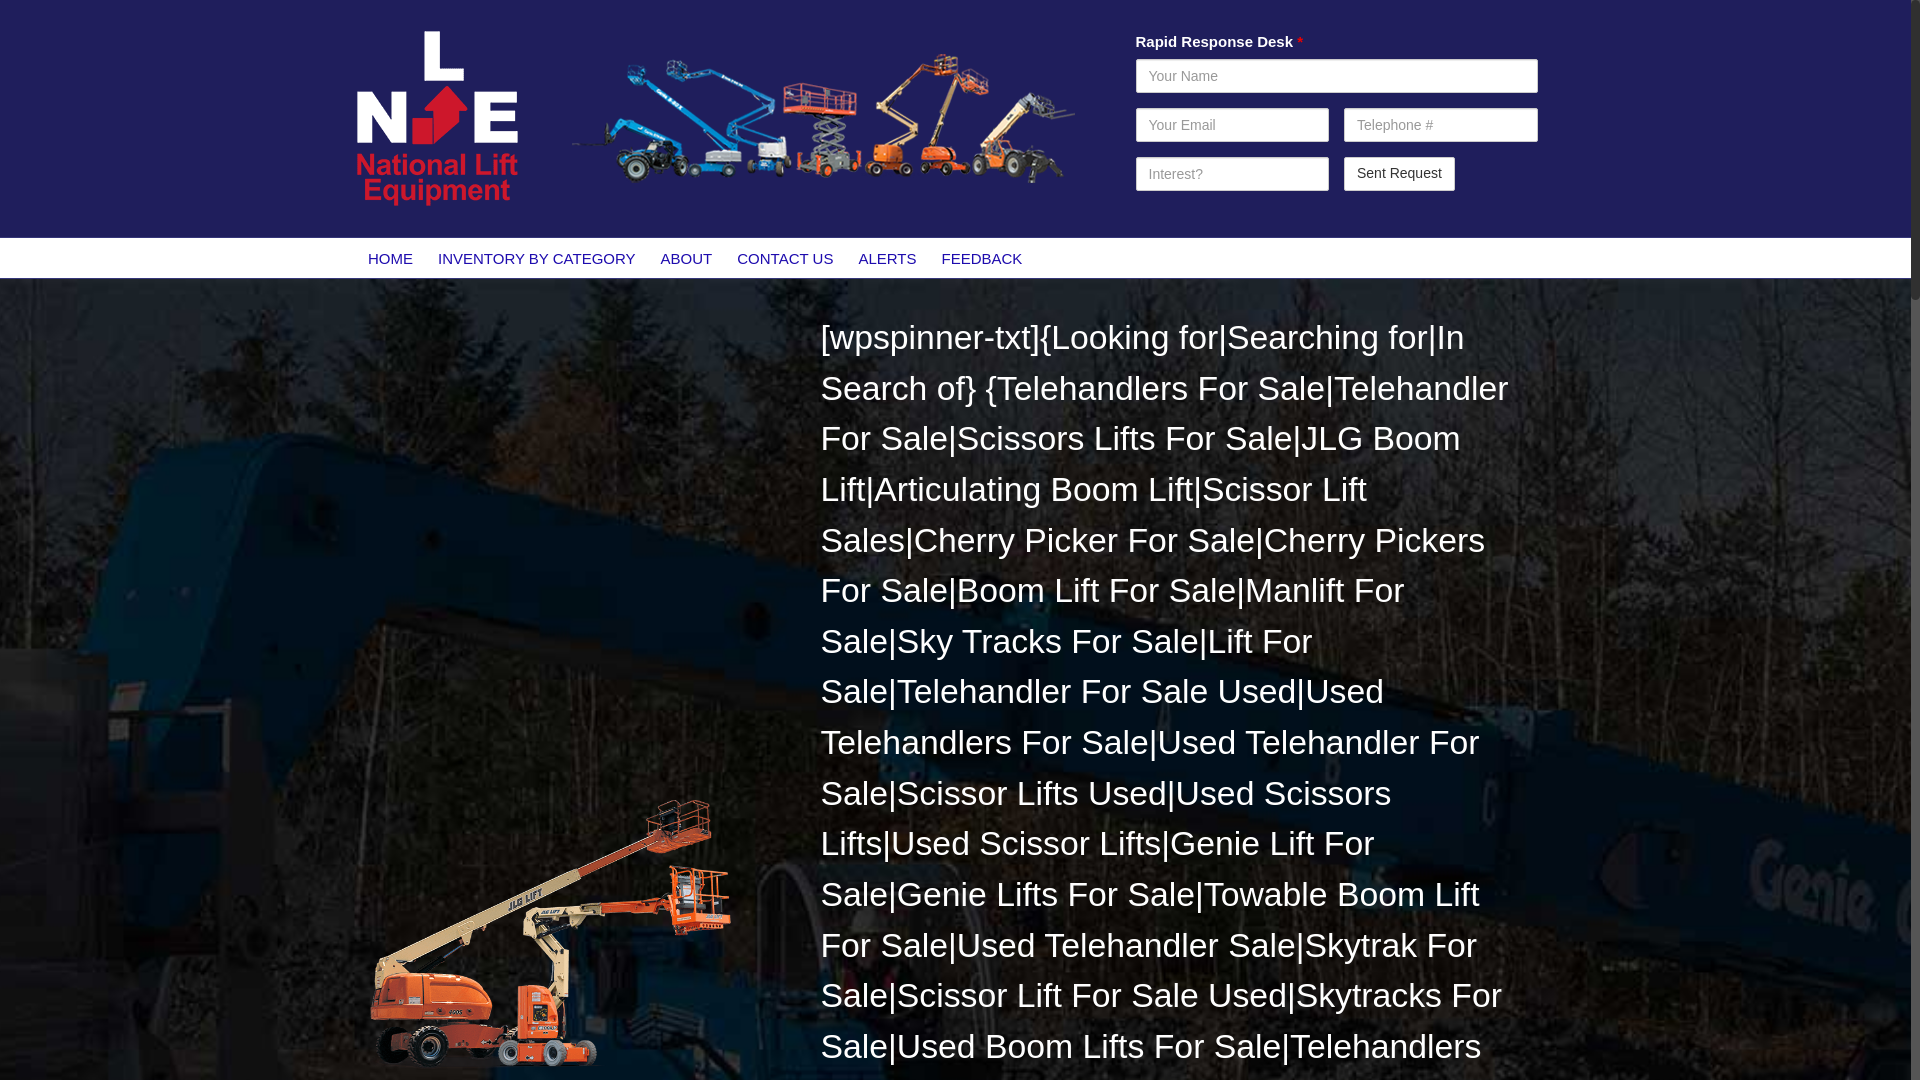 The image size is (1920, 1080). What do you see at coordinates (982, 257) in the screenshot?
I see `FEEDBACK` at bounding box center [982, 257].